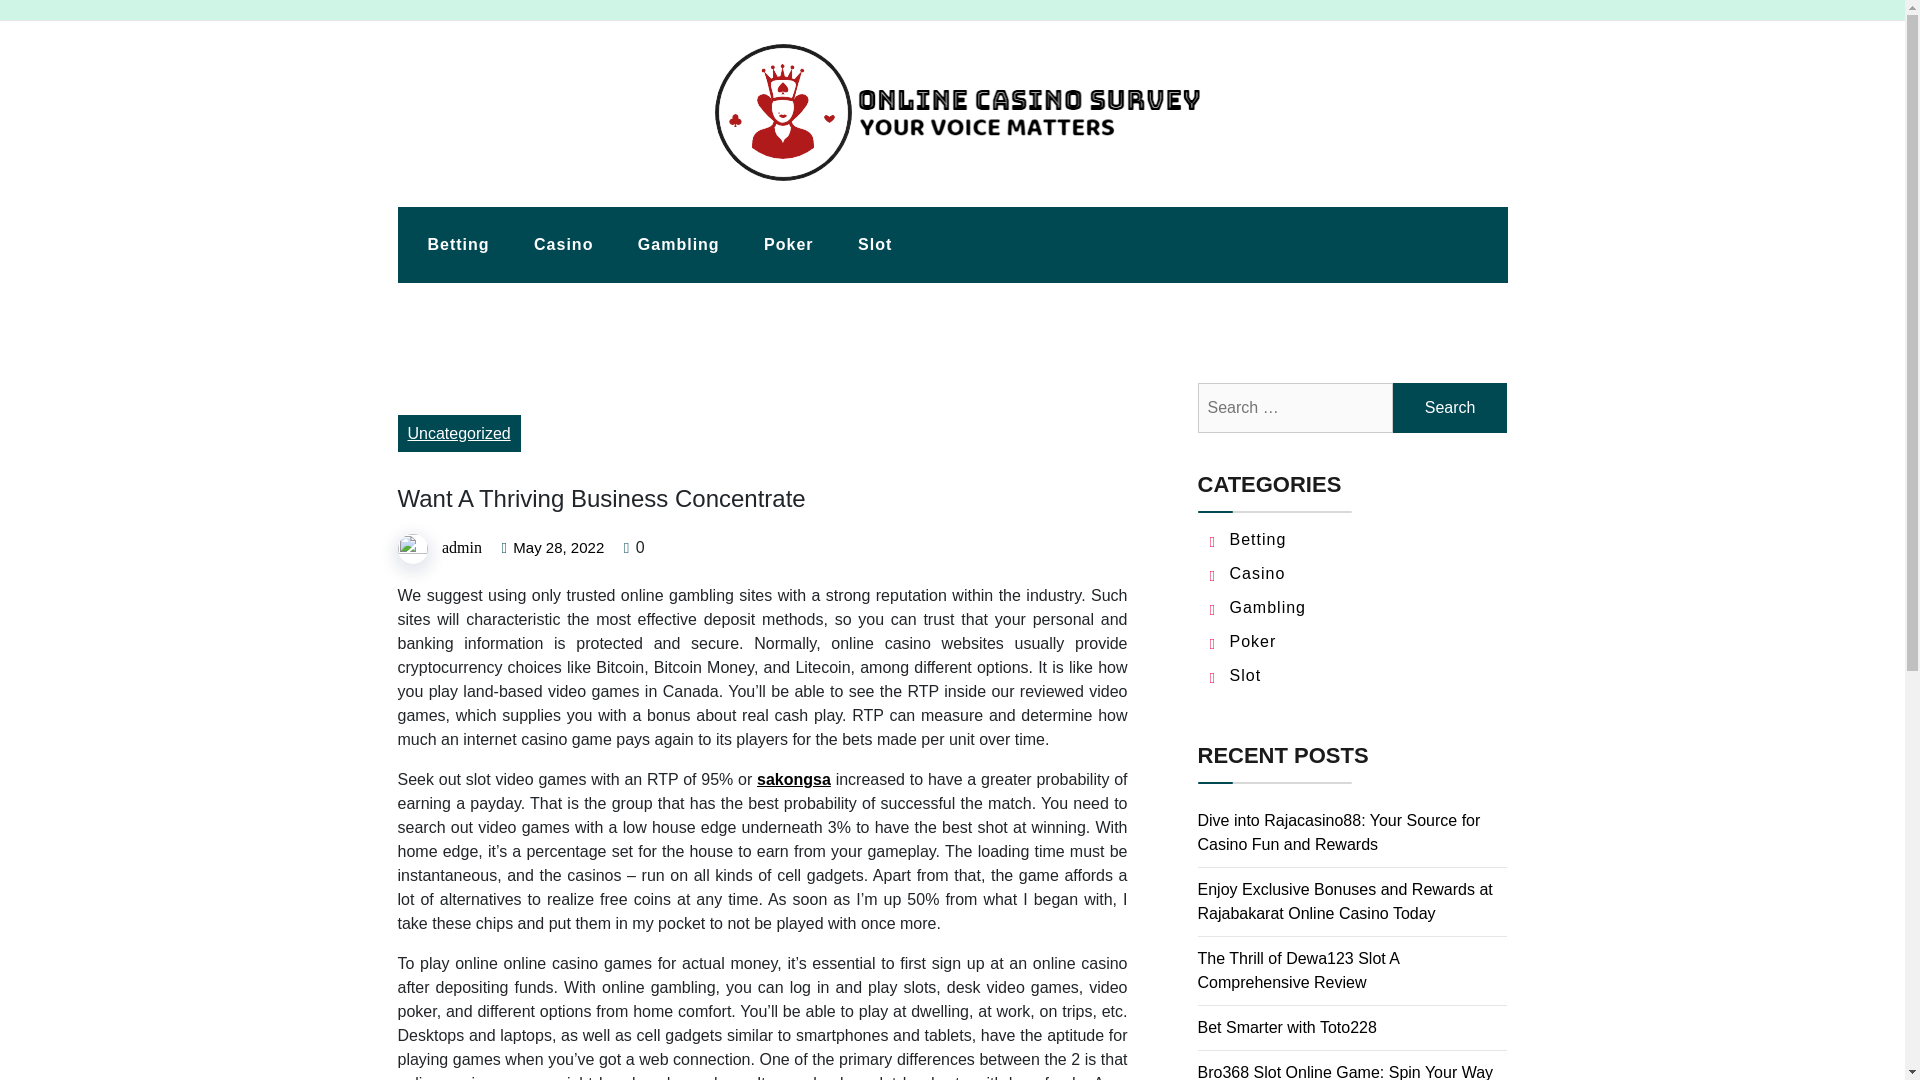  Describe the element at coordinates (1450, 408) in the screenshot. I see `Search` at that location.